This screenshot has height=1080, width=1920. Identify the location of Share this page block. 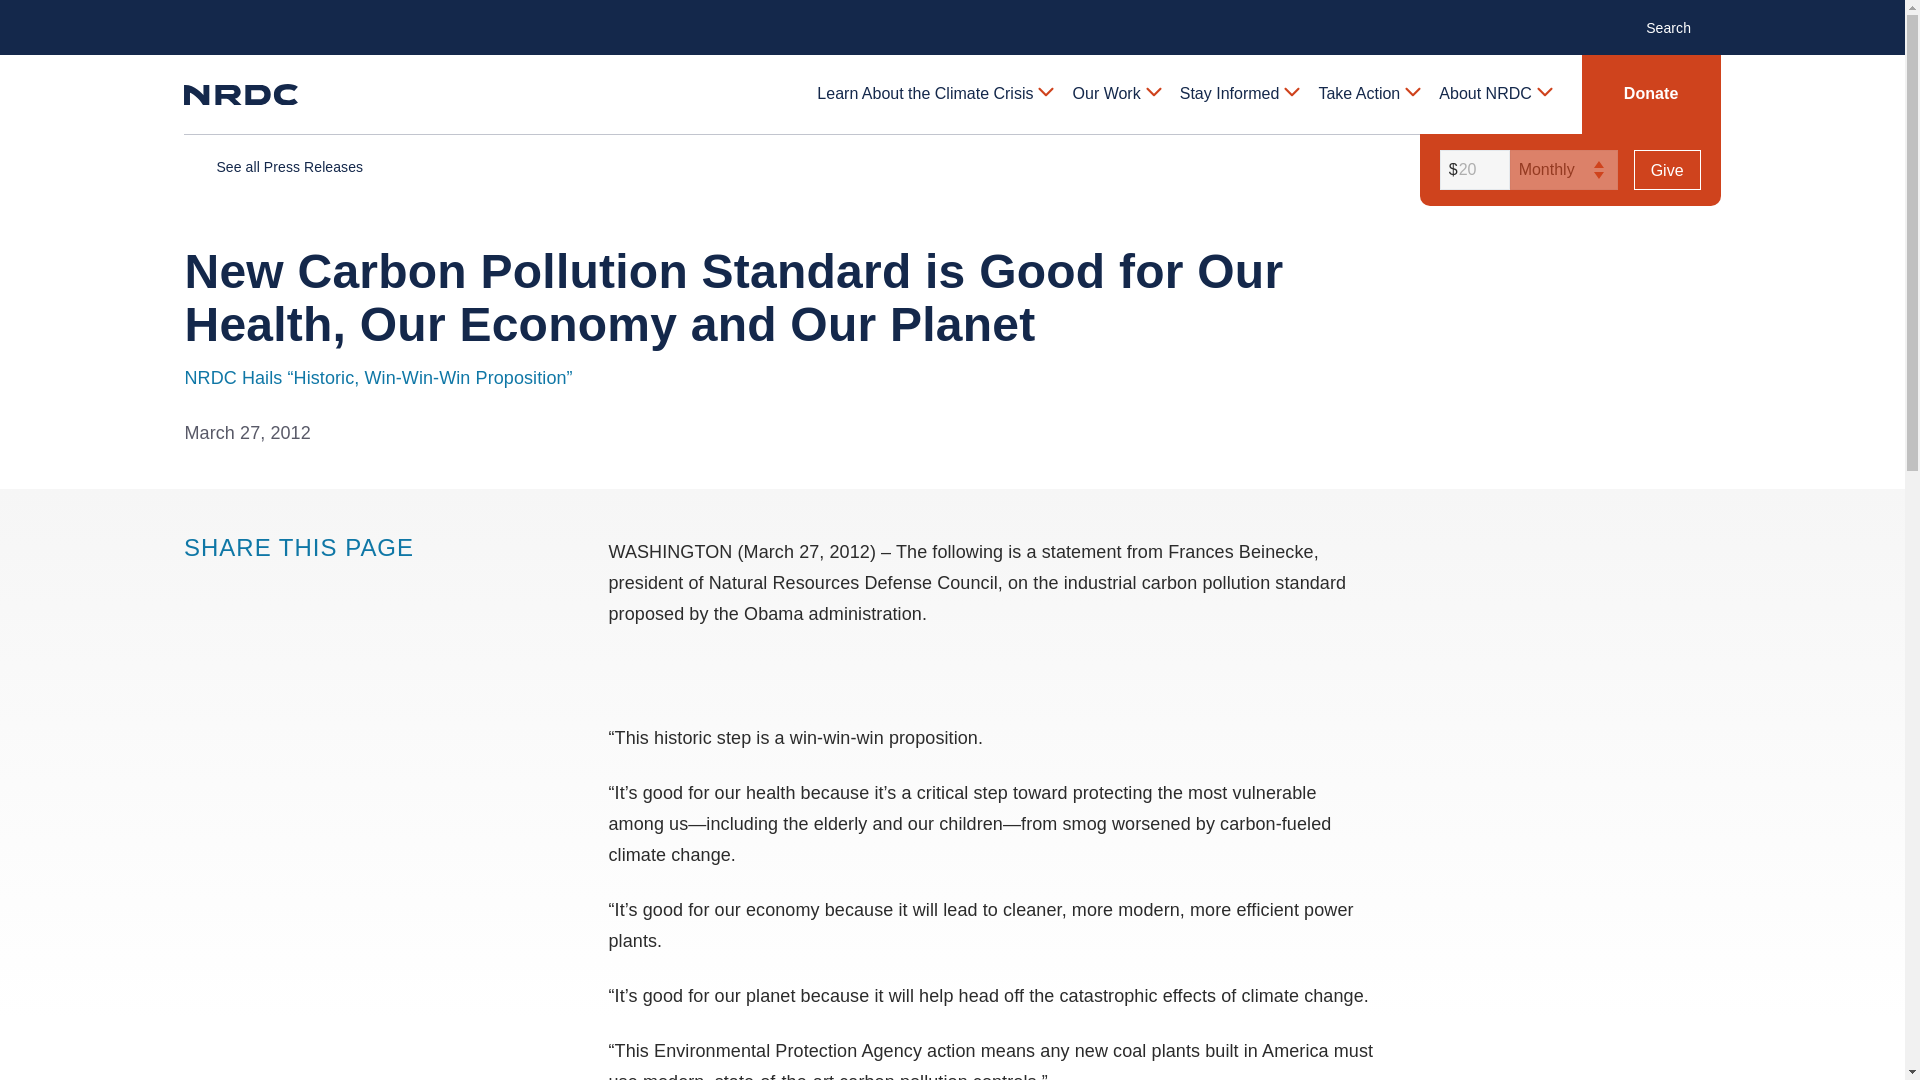
(238, 586).